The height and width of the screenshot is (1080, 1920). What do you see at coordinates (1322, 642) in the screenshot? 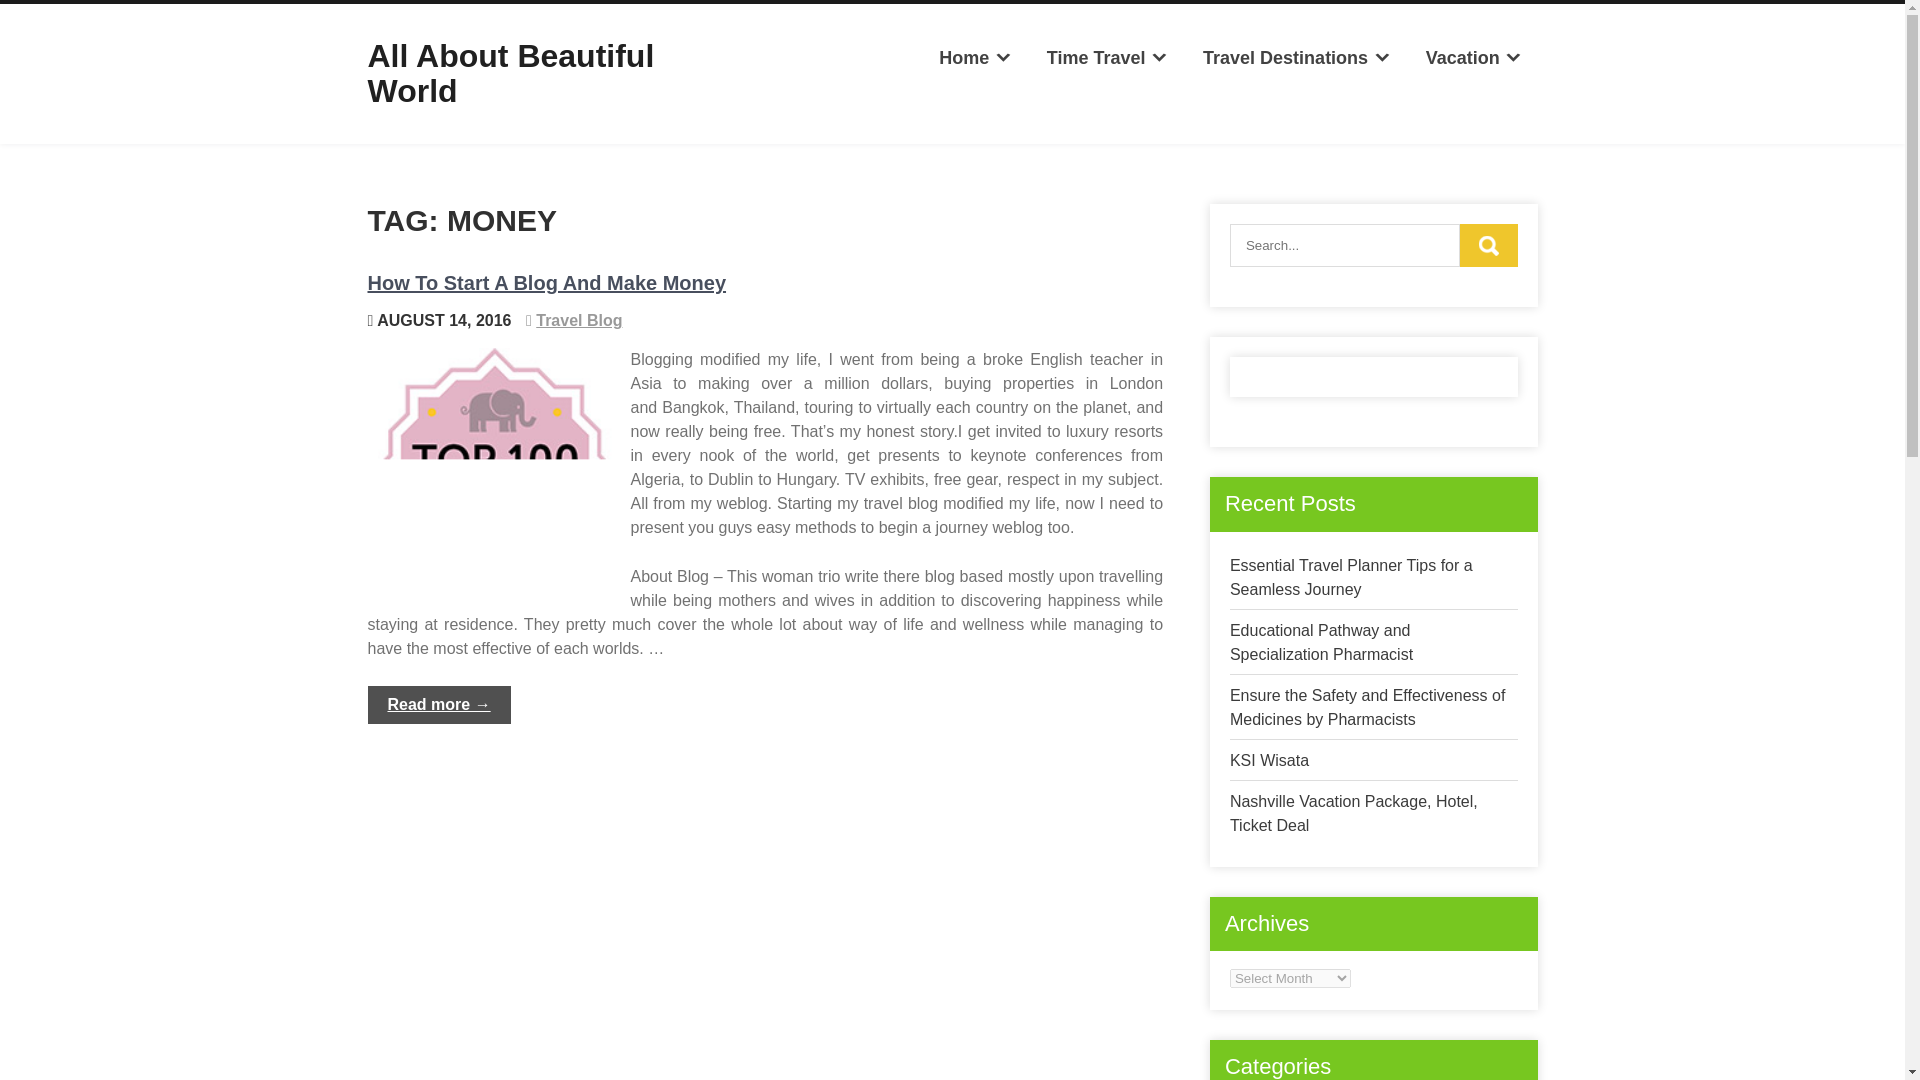
I see `Educational Pathway and Specialization Pharmacist` at bounding box center [1322, 642].